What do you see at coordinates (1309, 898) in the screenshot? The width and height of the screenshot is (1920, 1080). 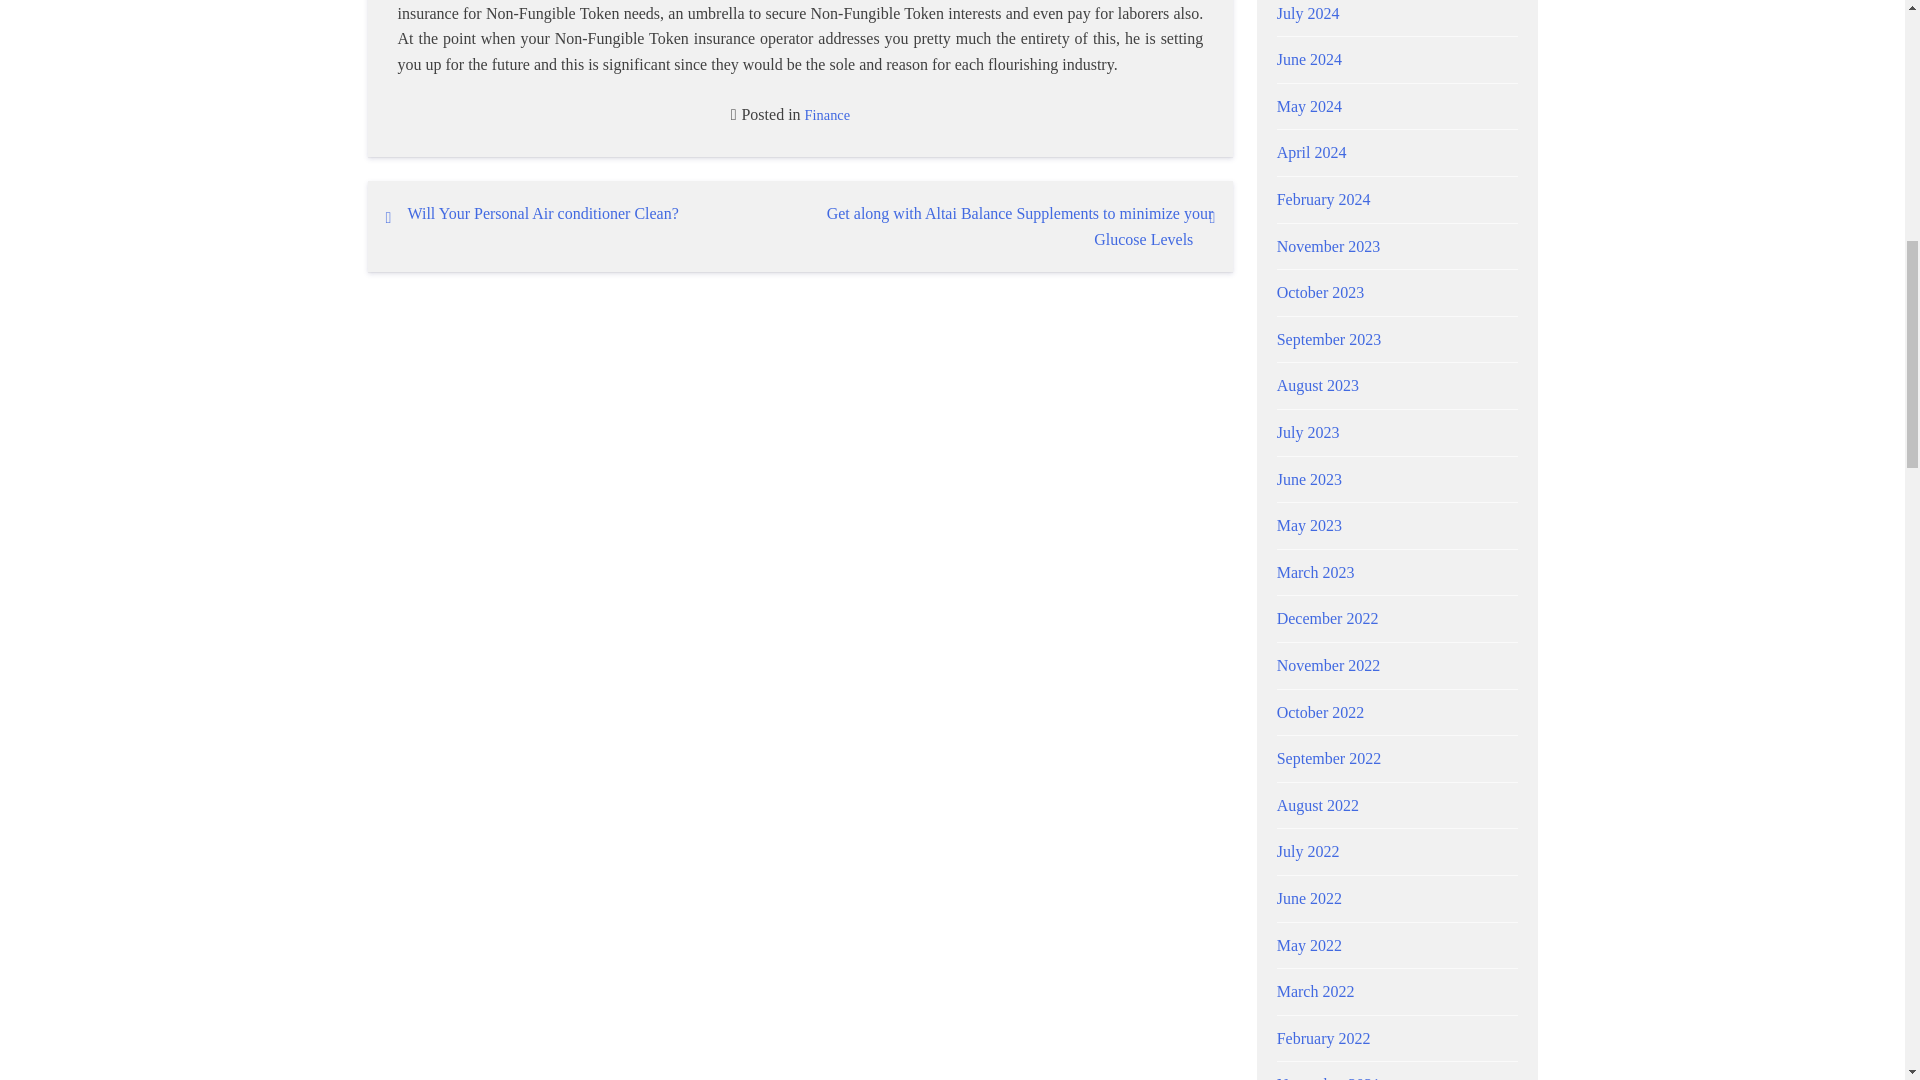 I see `June 2022` at bounding box center [1309, 898].